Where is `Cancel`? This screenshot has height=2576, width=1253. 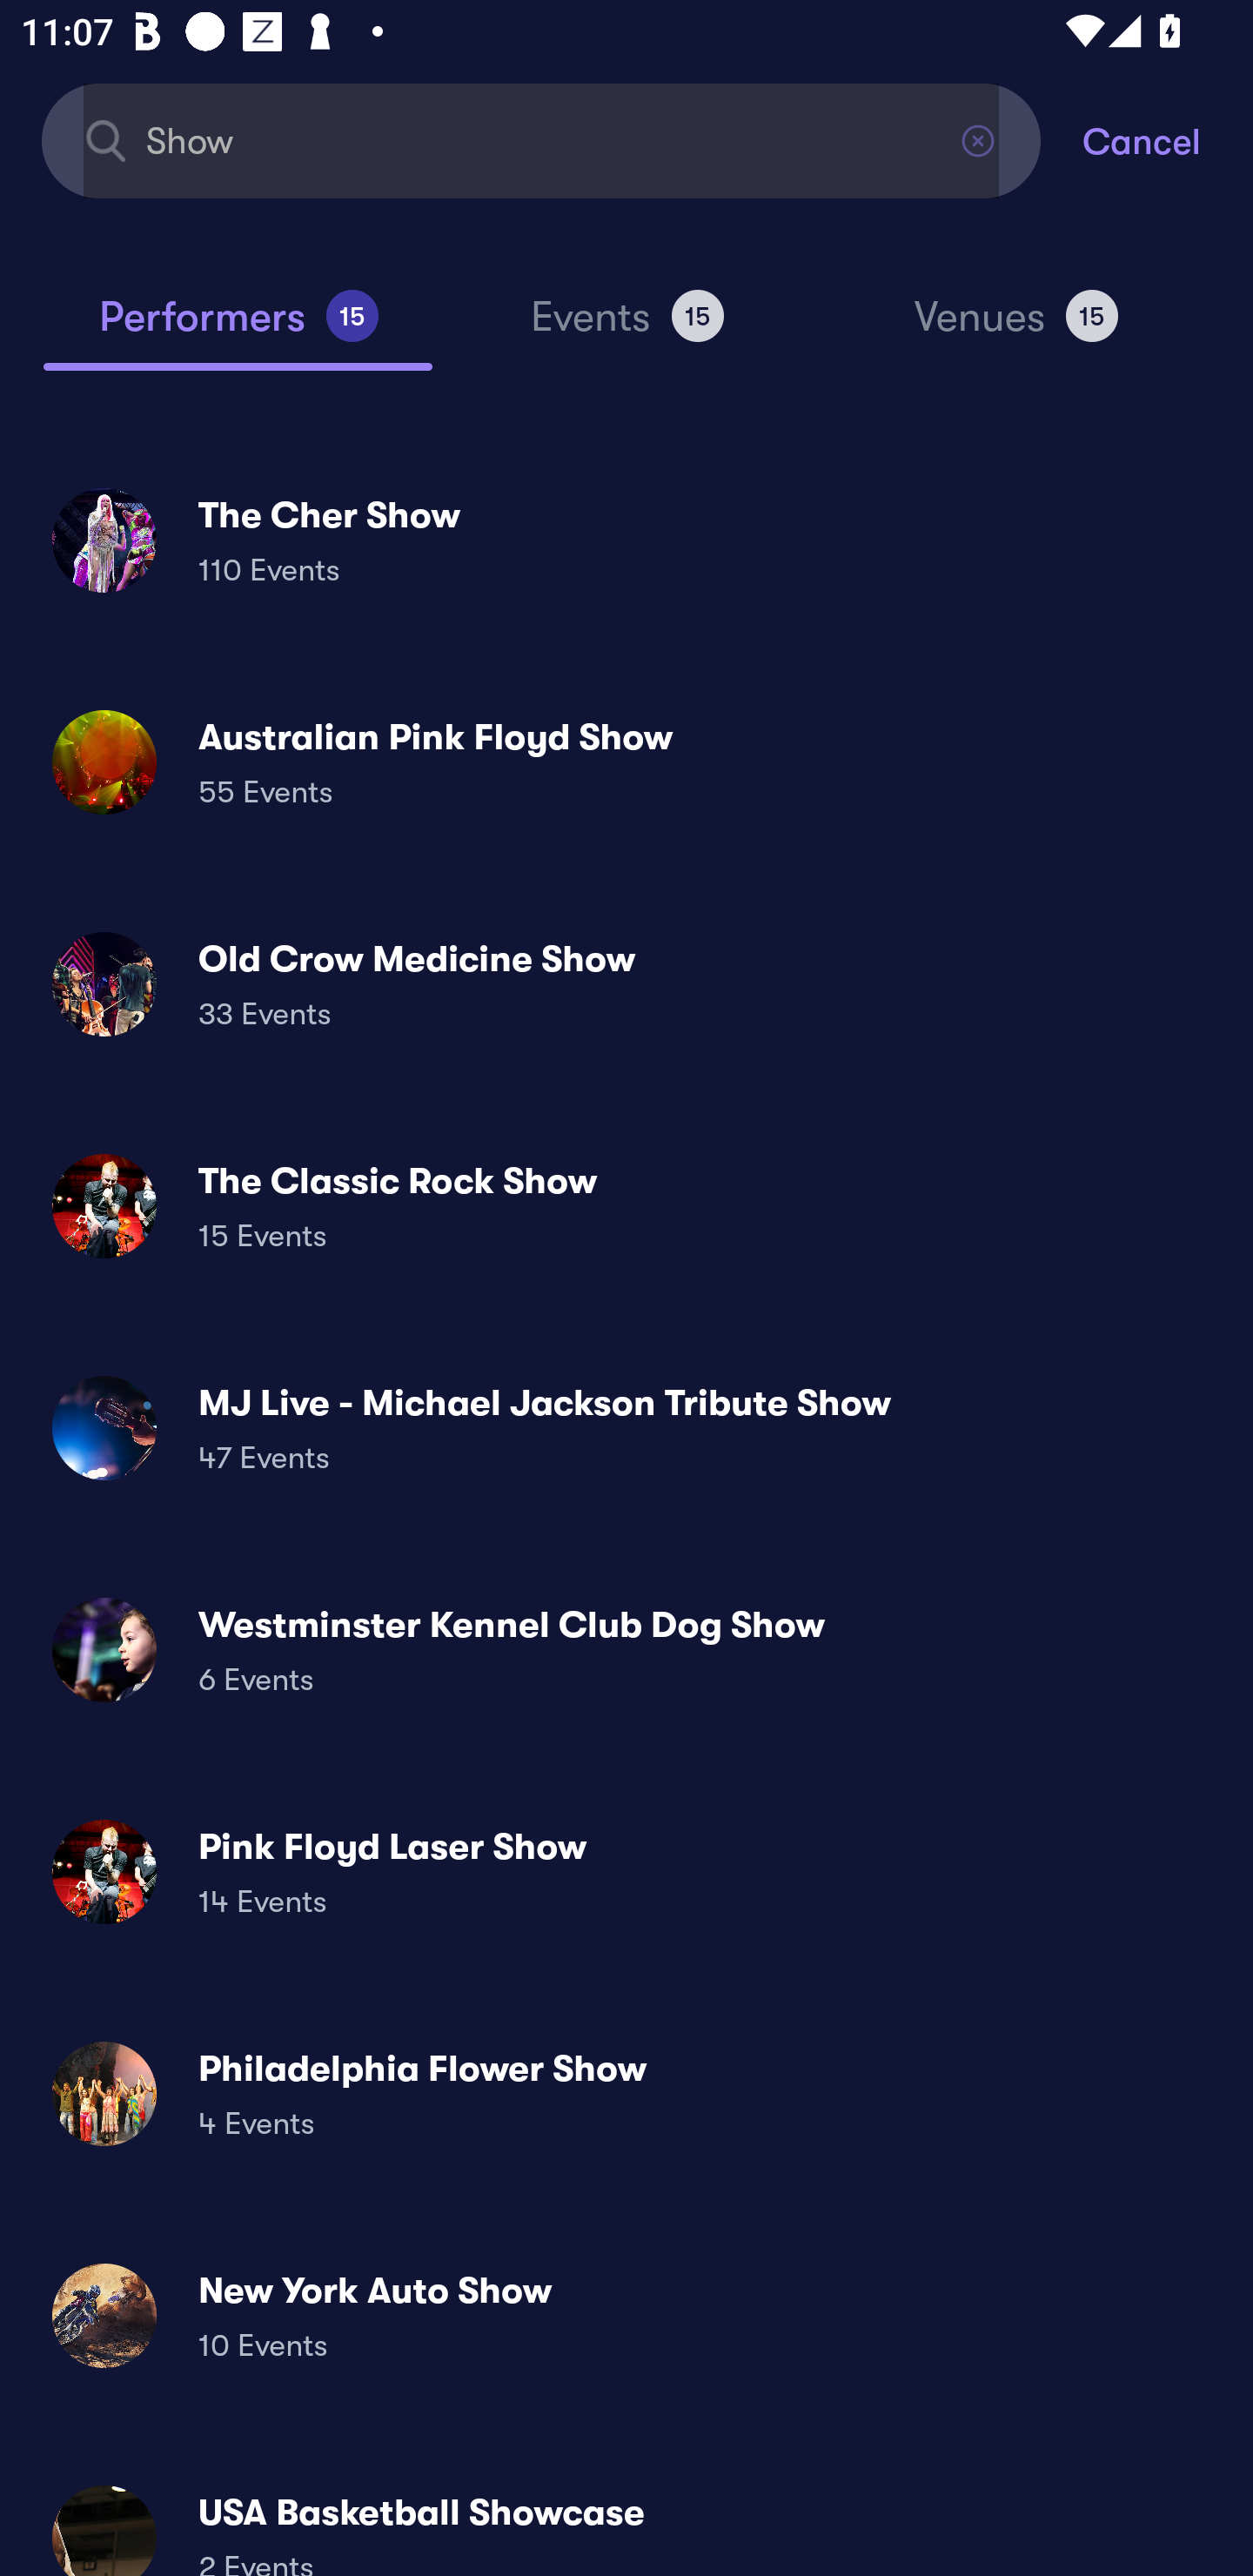
Cancel is located at coordinates (1168, 139).